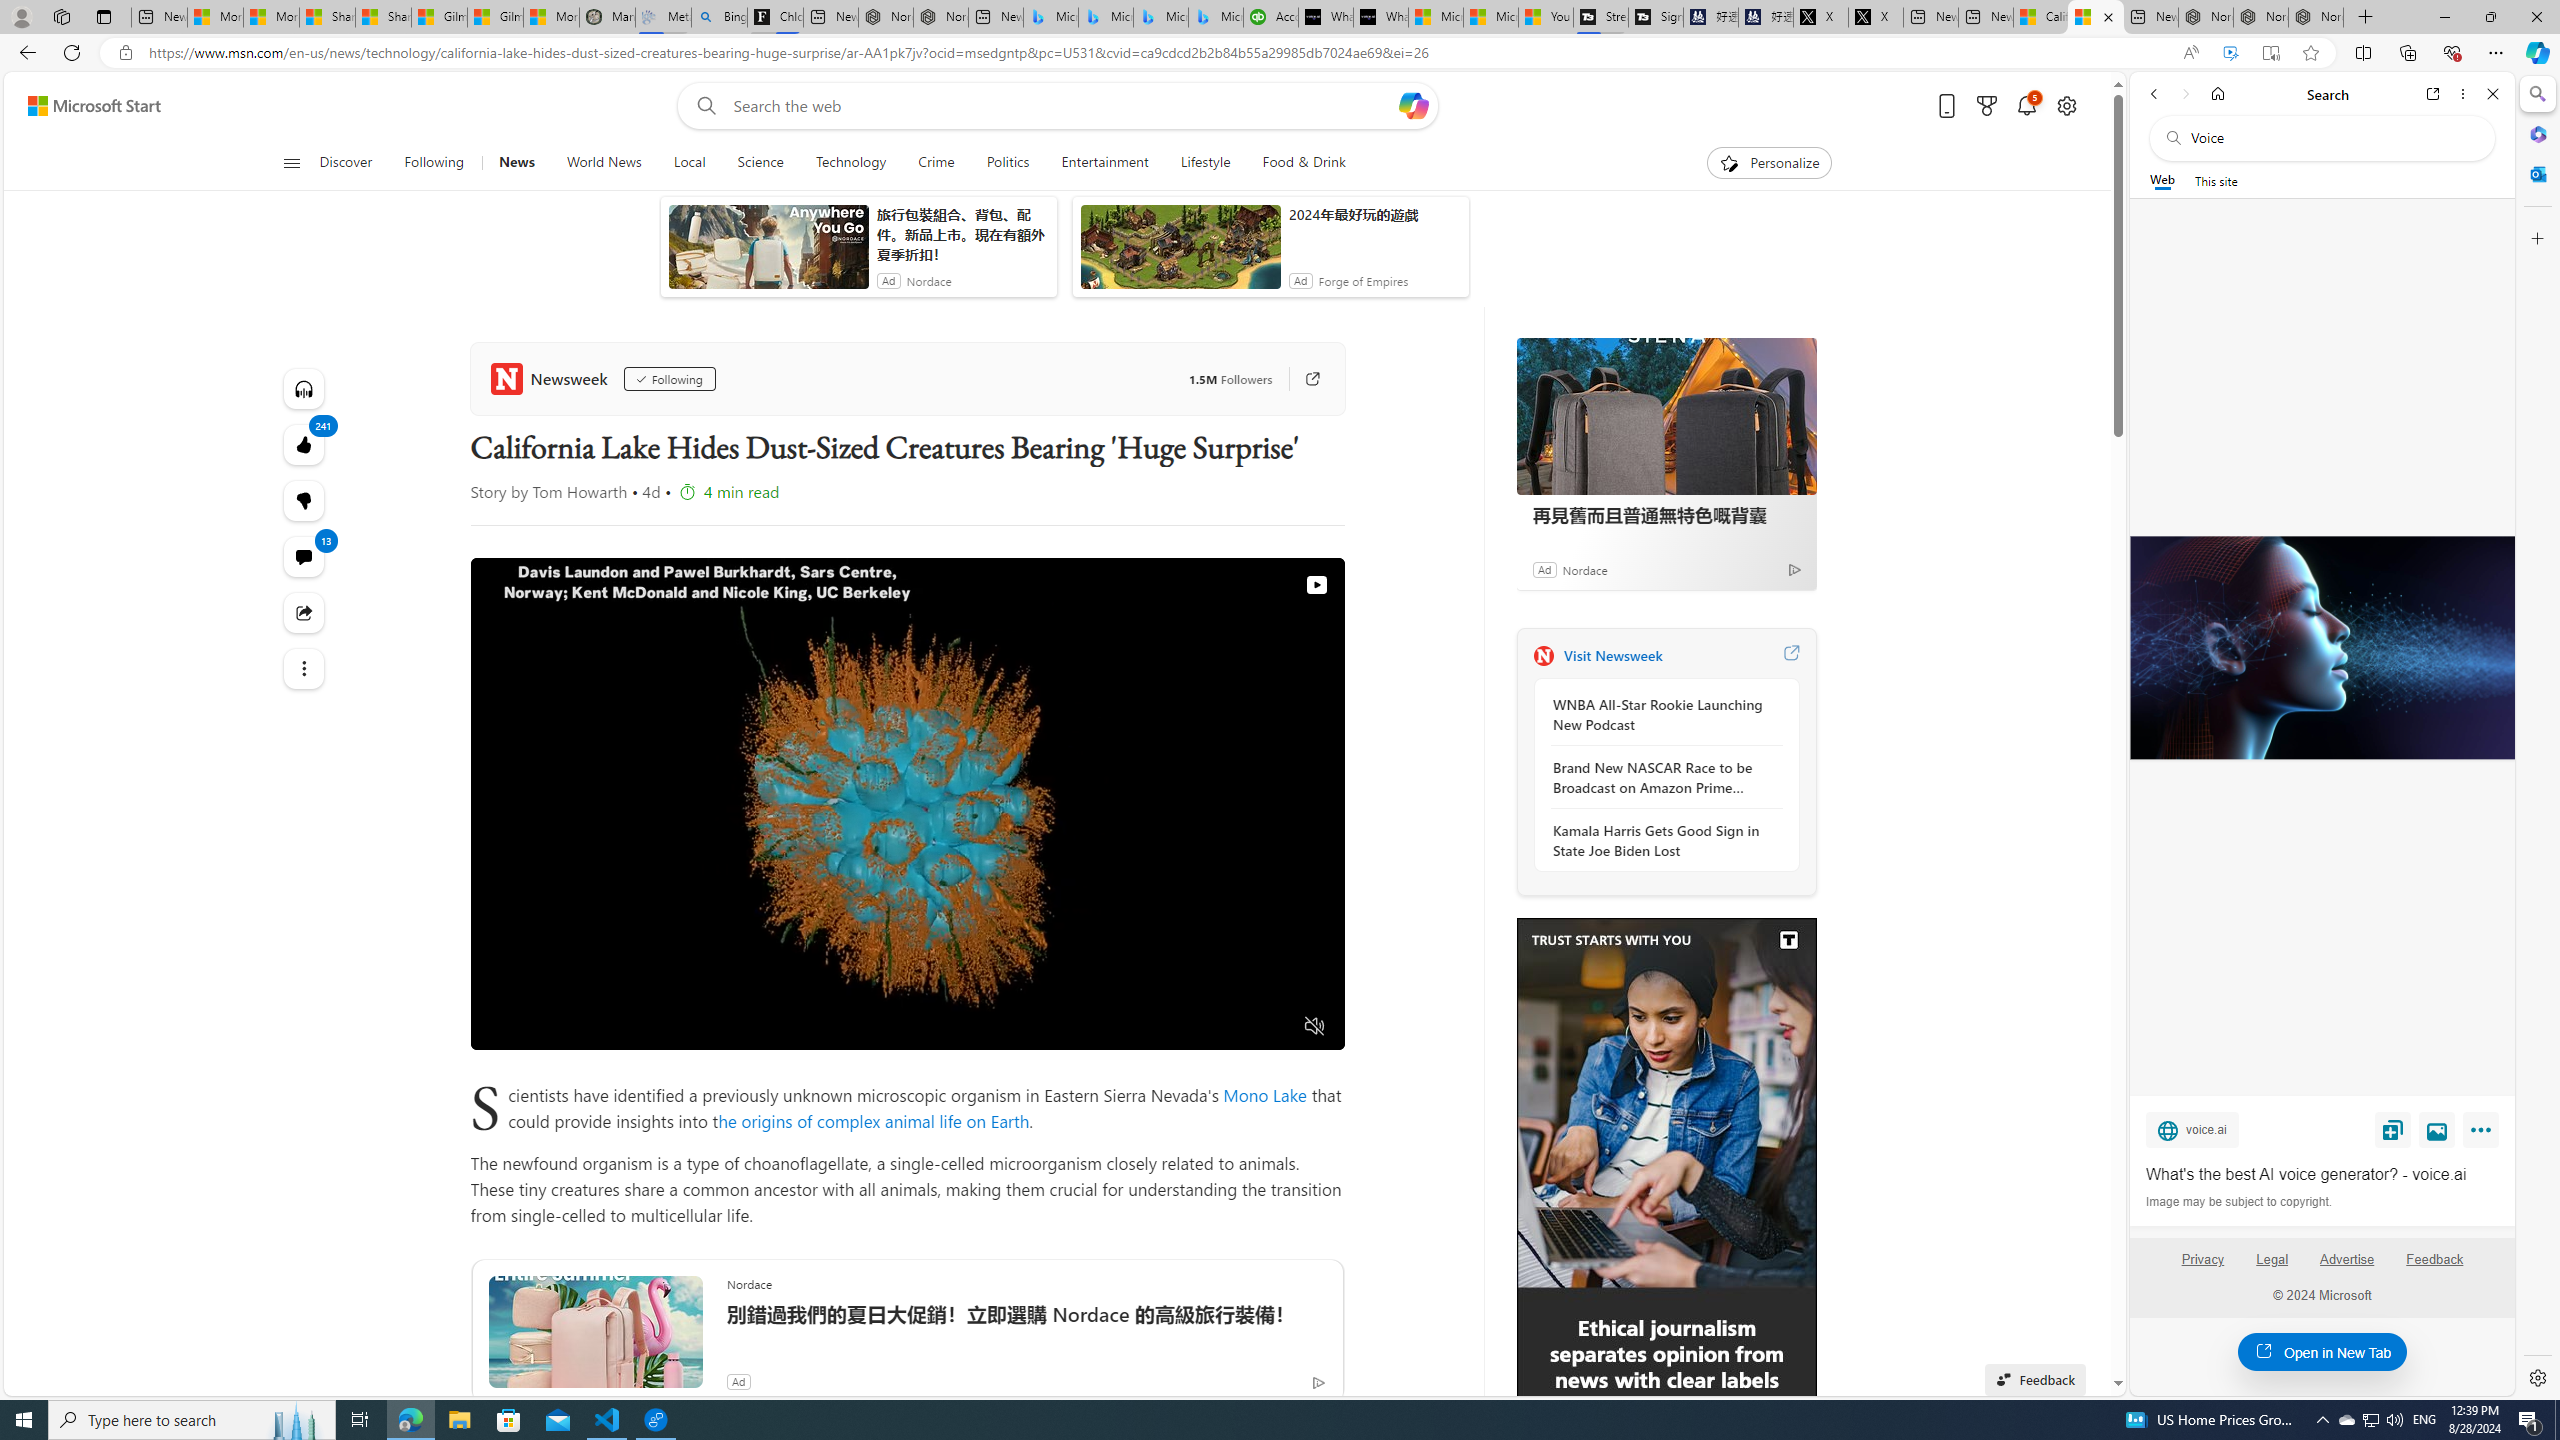 Image resolution: width=2560 pixels, height=1440 pixels. What do you see at coordinates (2433, 94) in the screenshot?
I see `Open link in new tab` at bounding box center [2433, 94].